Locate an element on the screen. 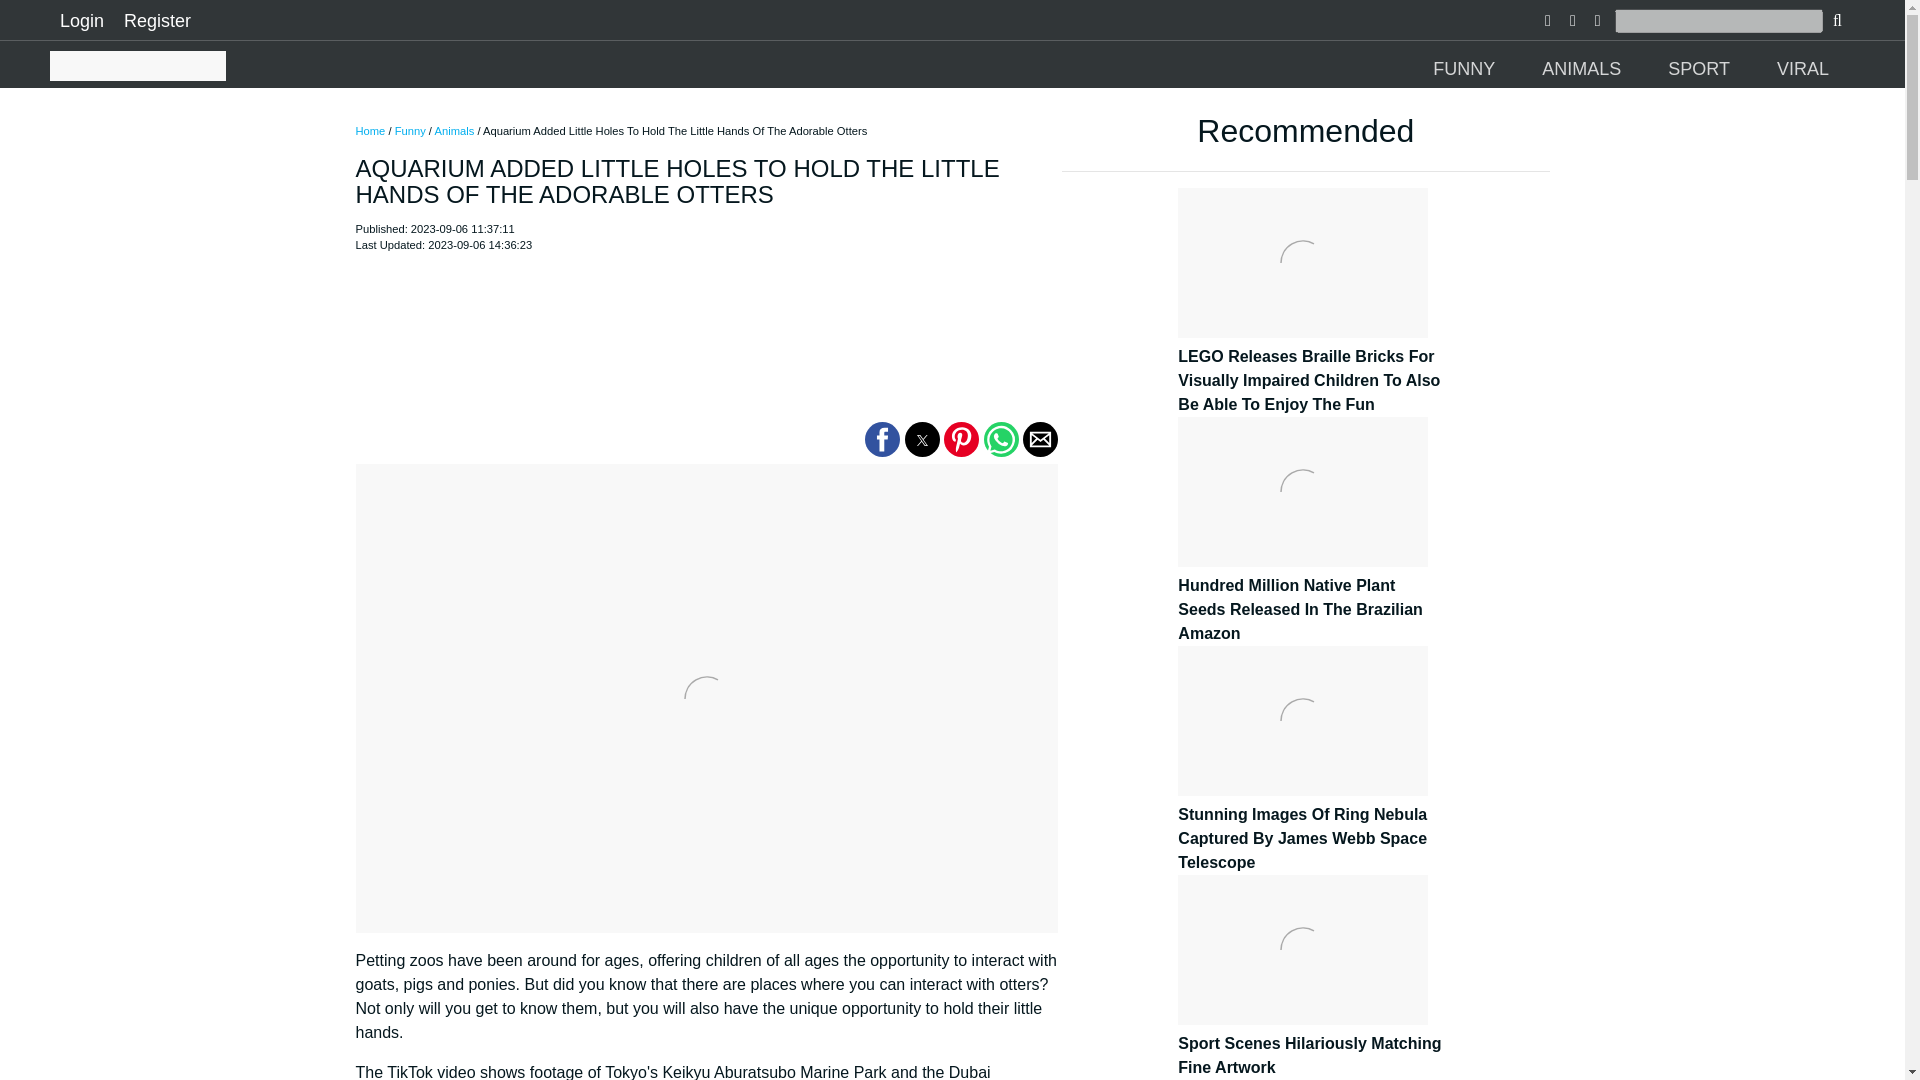 Image resolution: width=1920 pixels, height=1080 pixels. VIRAL is located at coordinates (1806, 68).